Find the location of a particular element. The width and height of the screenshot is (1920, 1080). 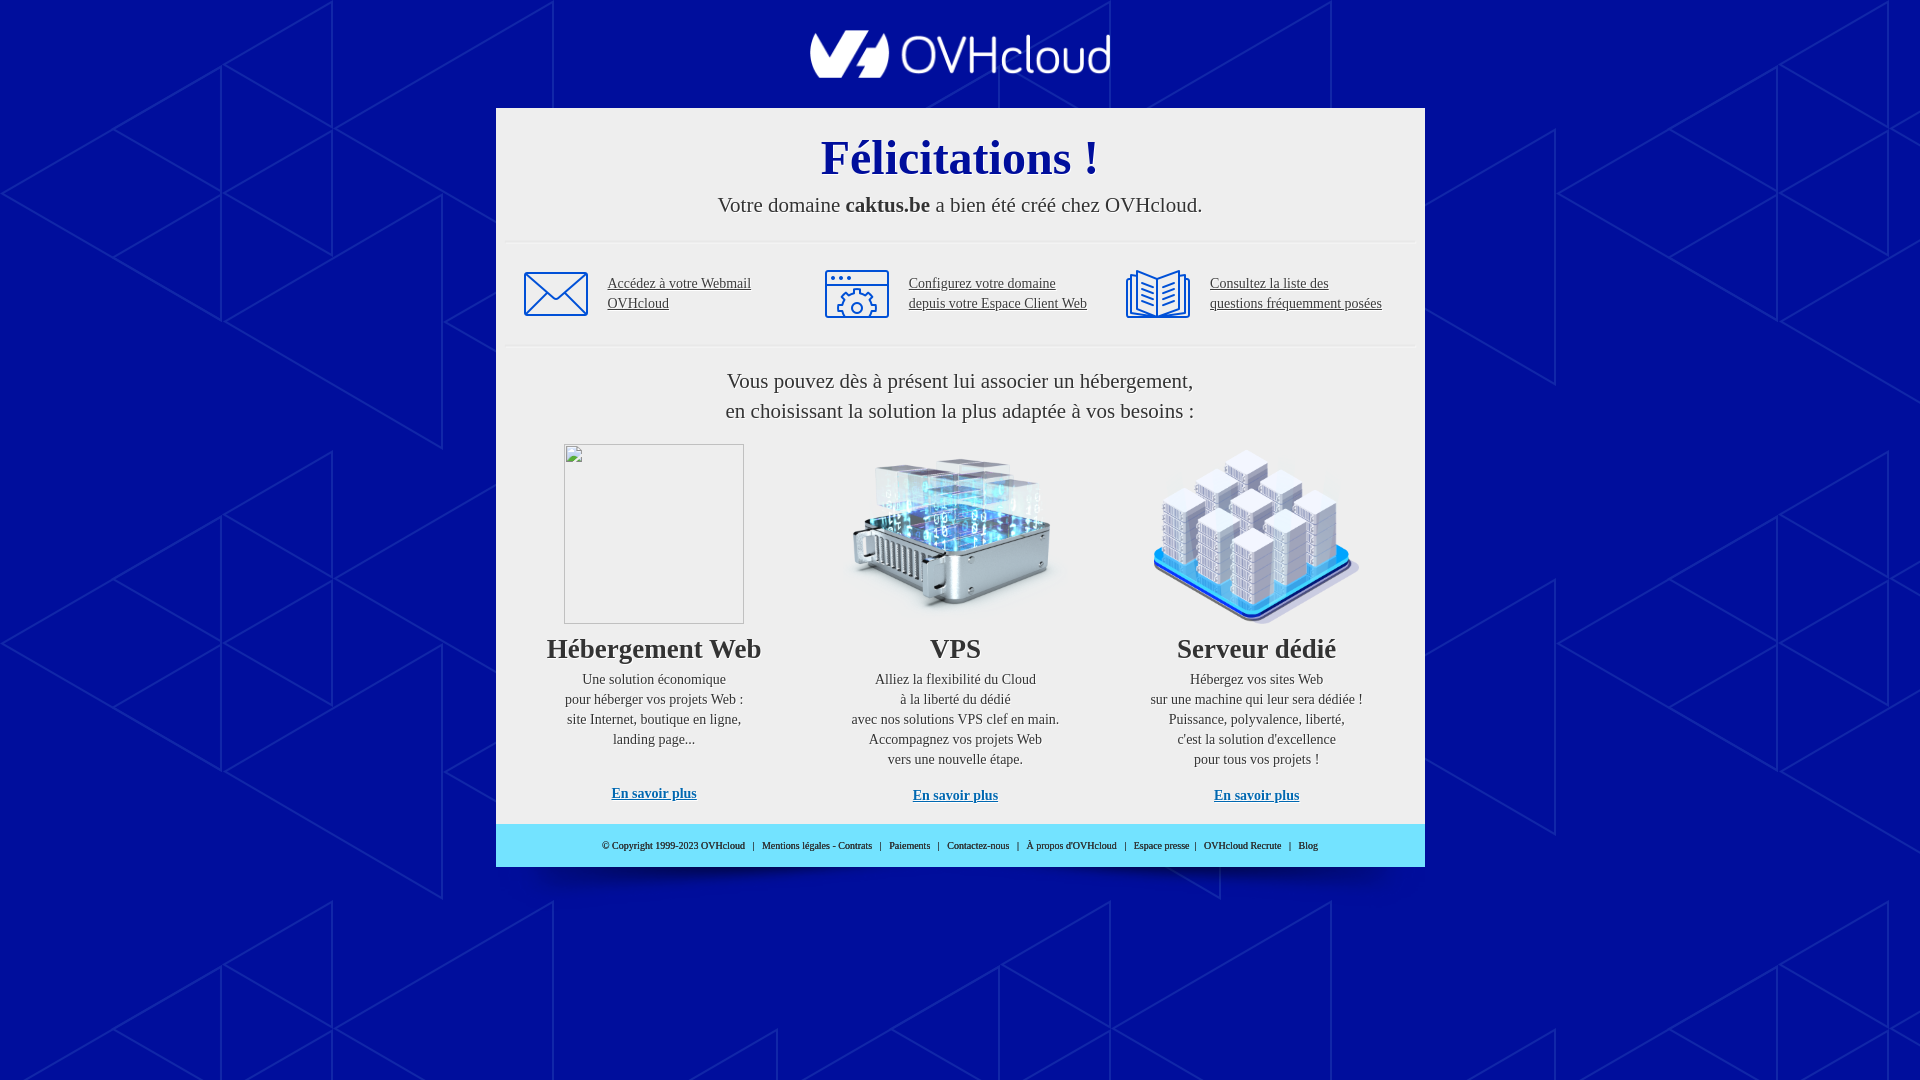

En savoir plus is located at coordinates (654, 794).